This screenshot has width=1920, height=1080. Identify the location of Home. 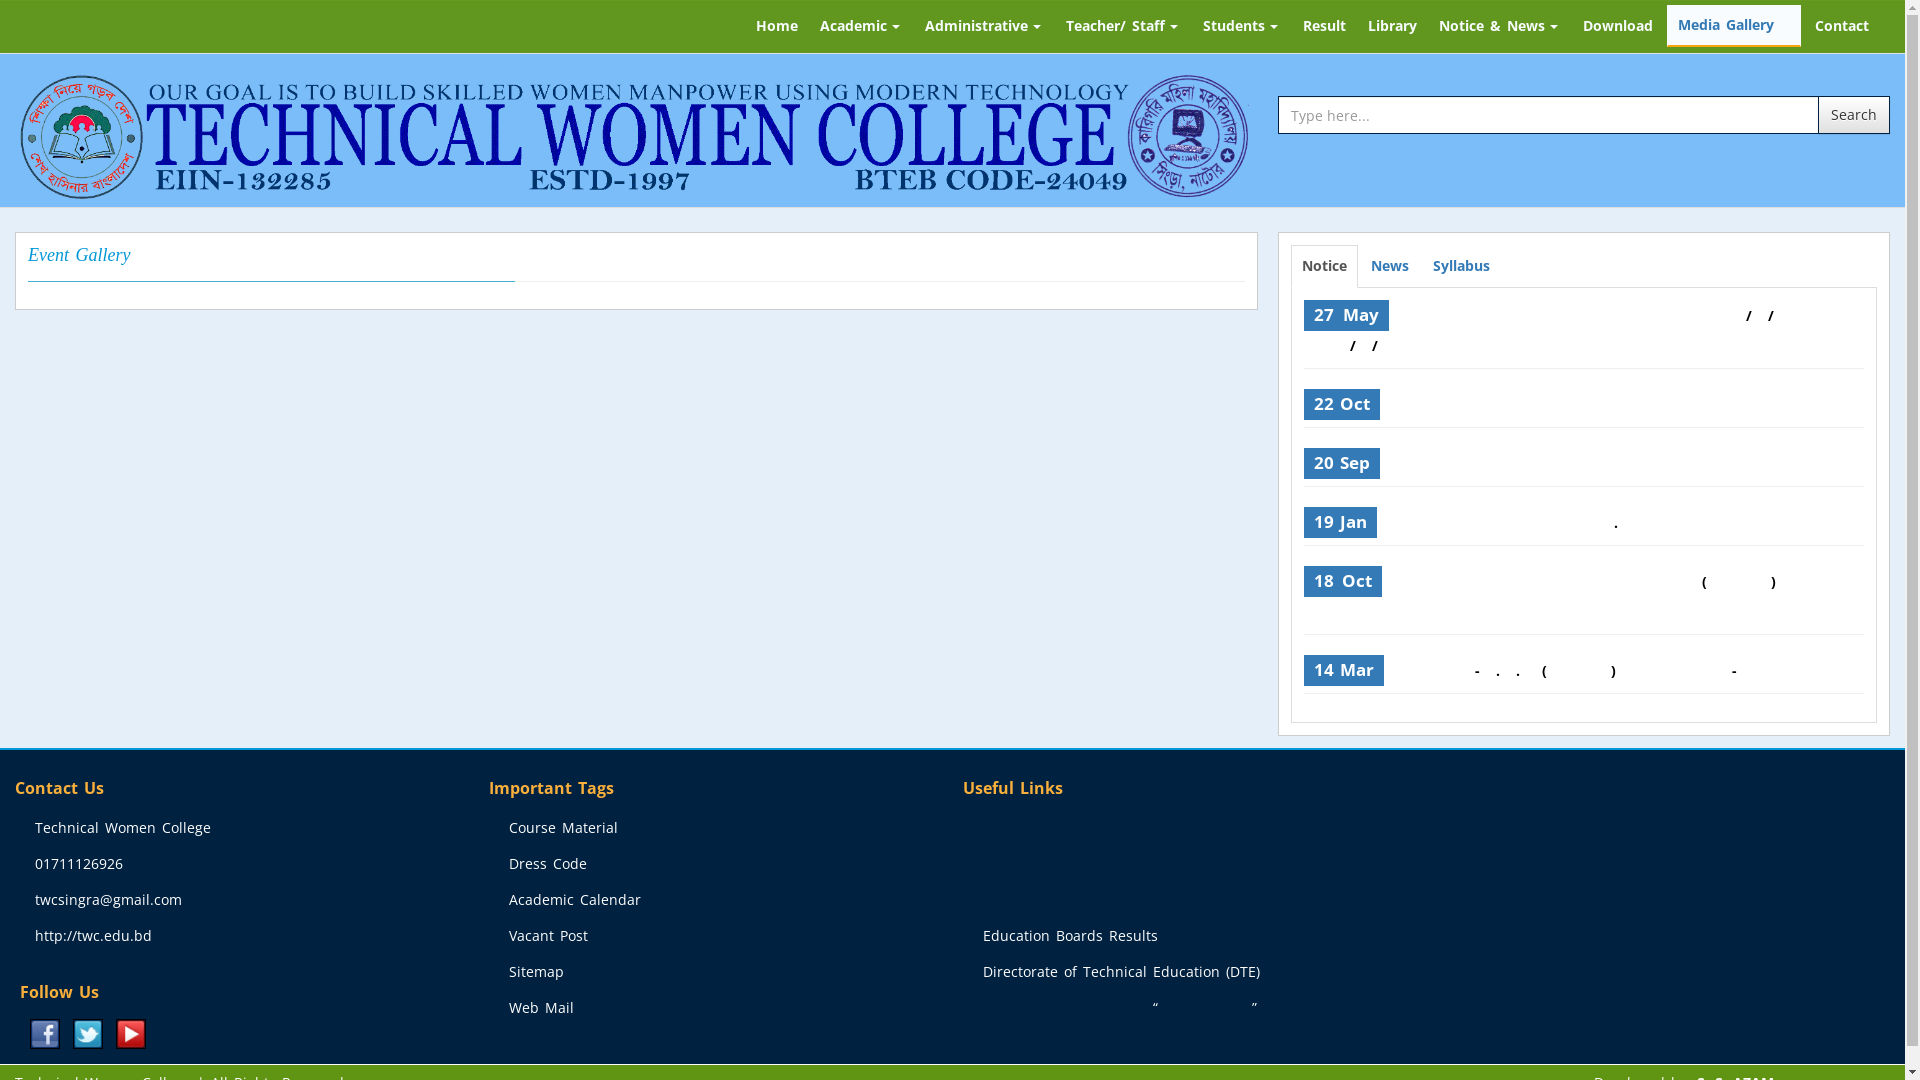
(777, 26).